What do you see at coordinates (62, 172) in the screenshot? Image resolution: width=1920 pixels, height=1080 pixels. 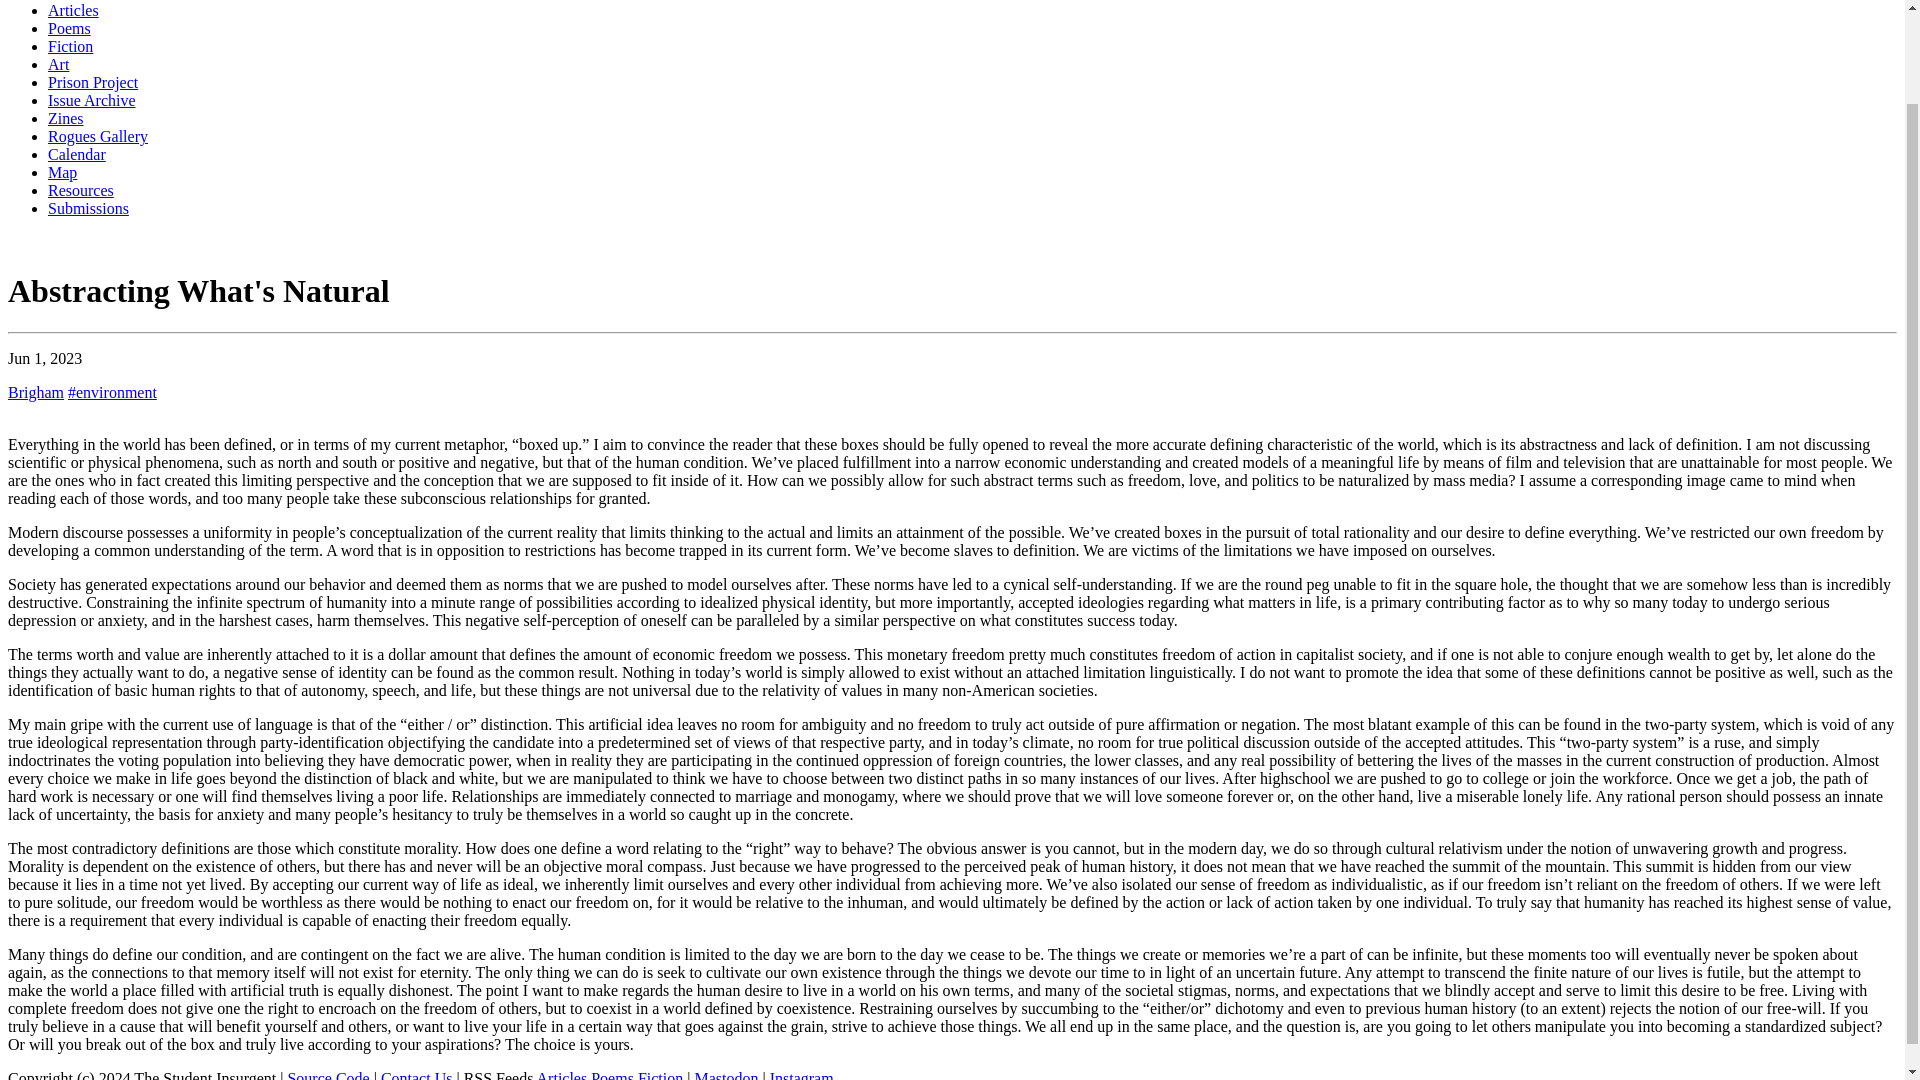 I see `Map` at bounding box center [62, 172].